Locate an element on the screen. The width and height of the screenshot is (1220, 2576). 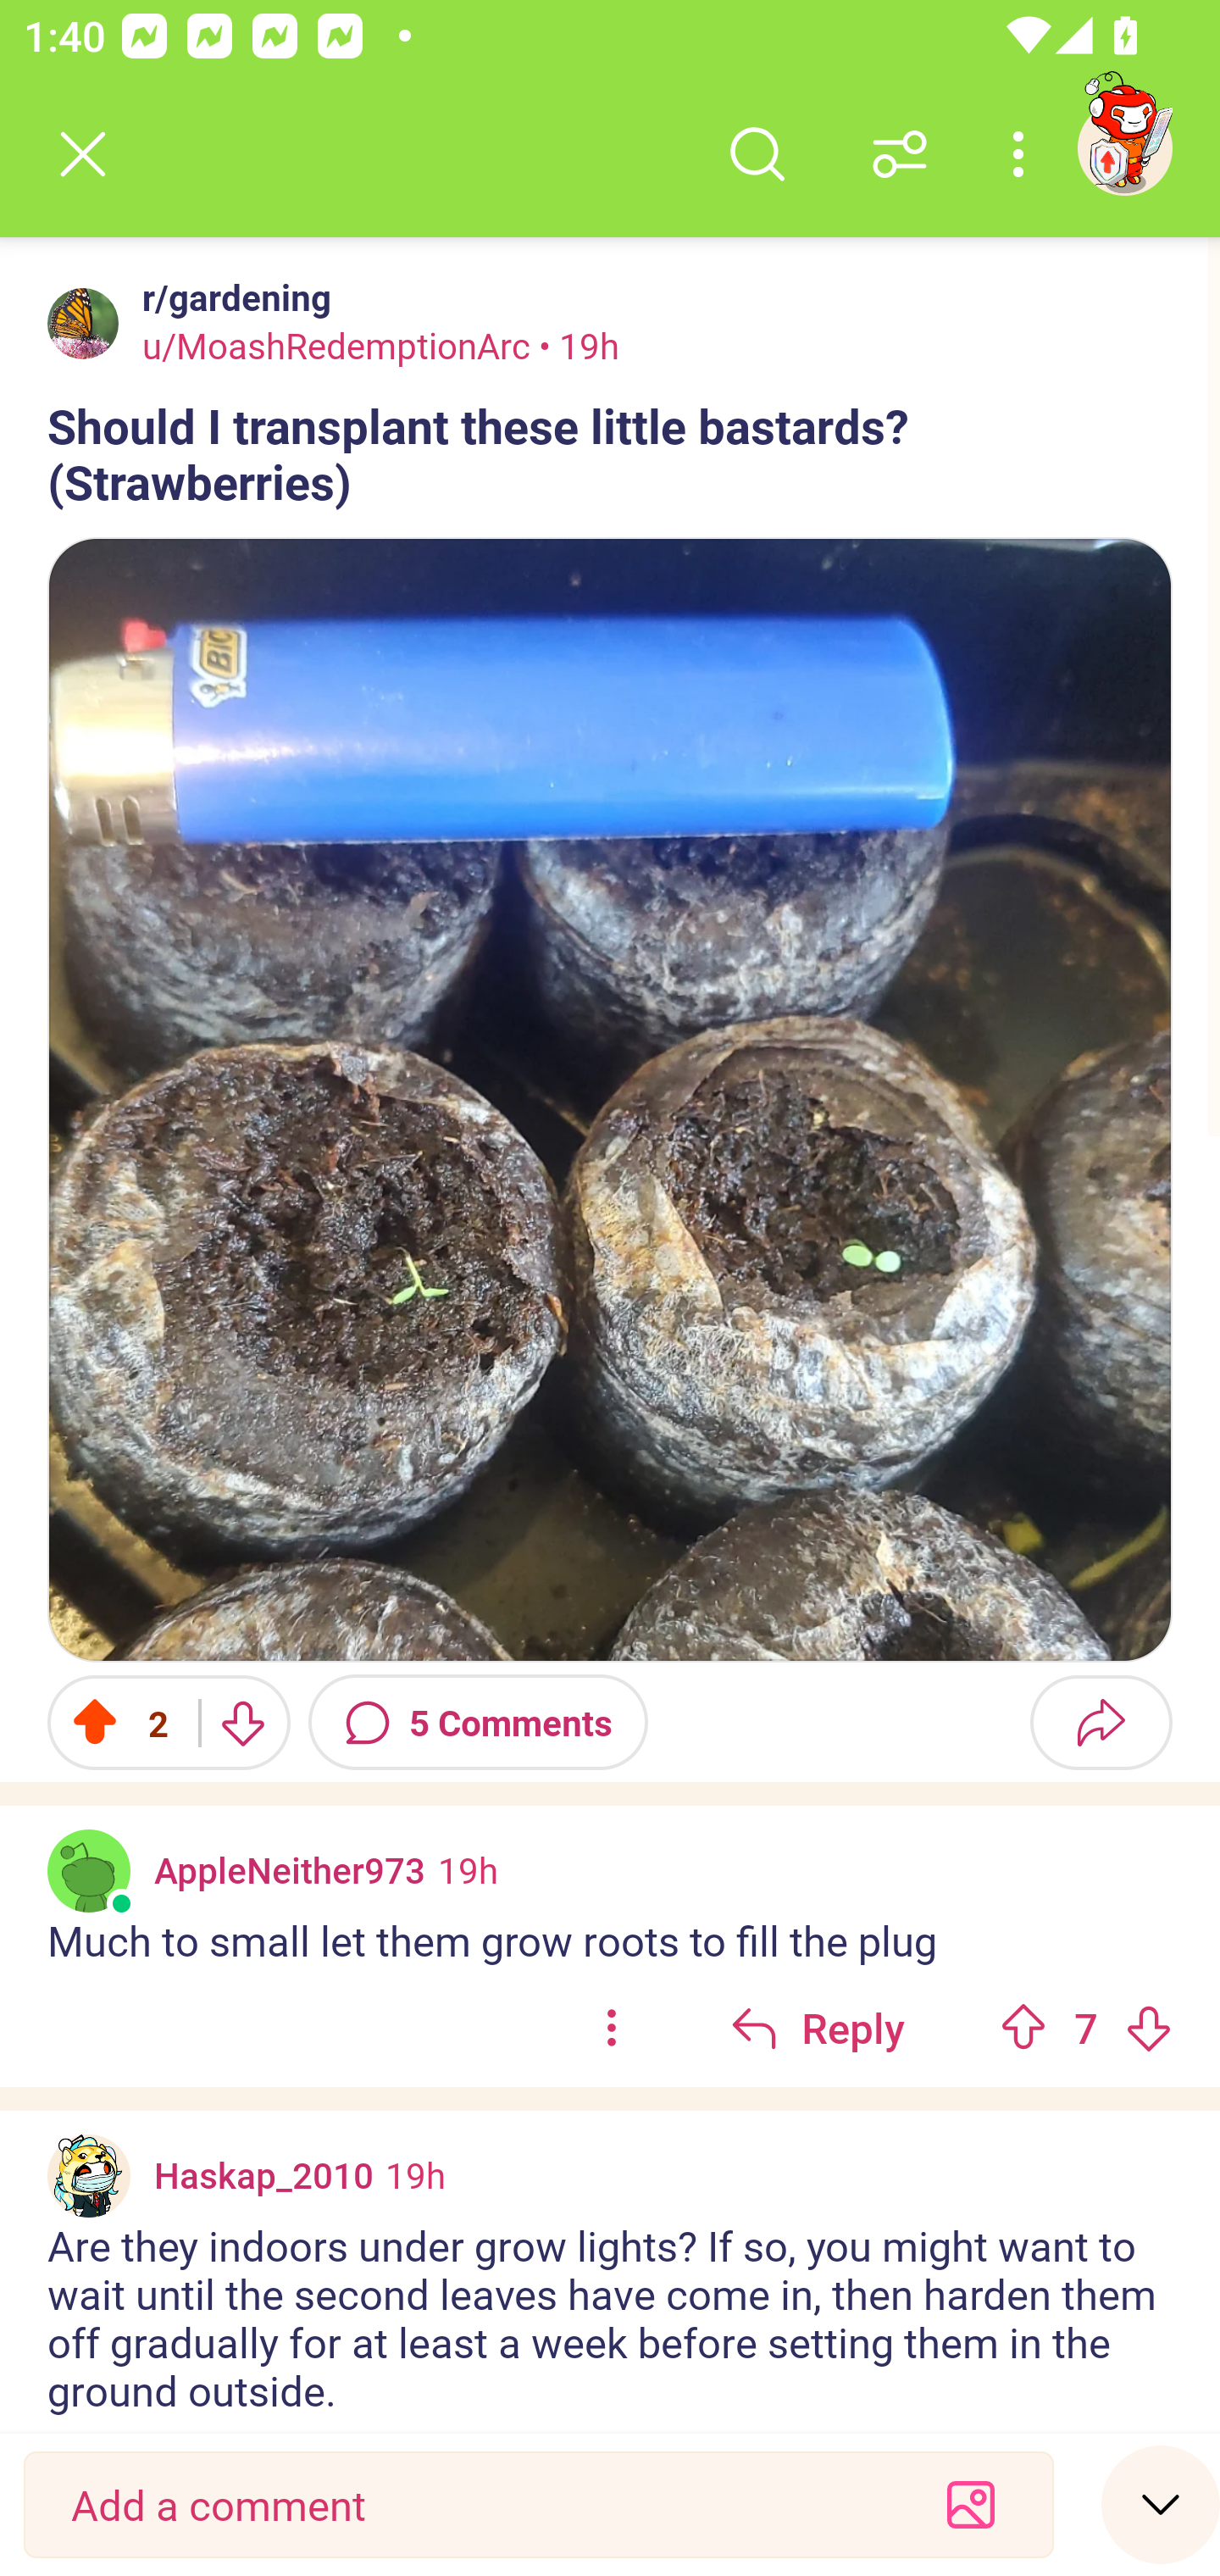
Add an image is located at coordinates (971, 2505).